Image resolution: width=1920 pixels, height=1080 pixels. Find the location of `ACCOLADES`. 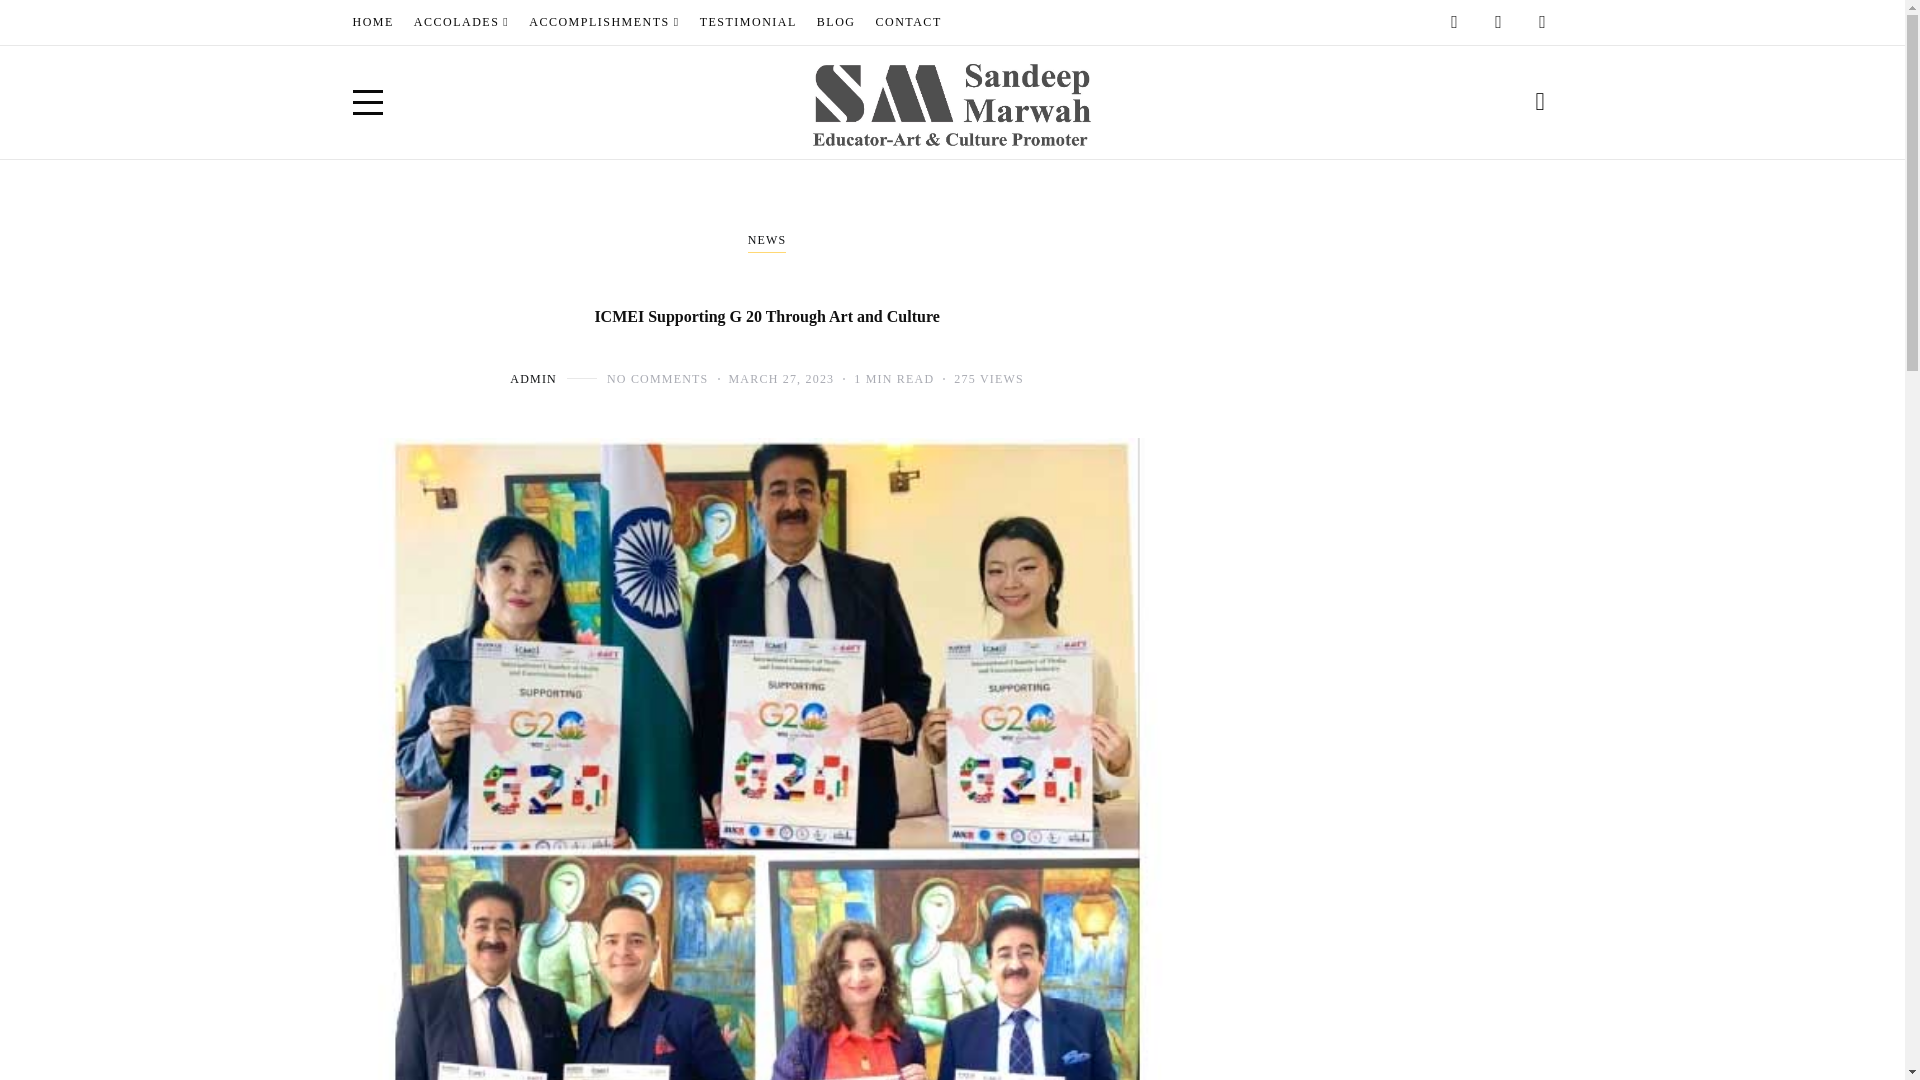

ACCOLADES is located at coordinates (460, 22).